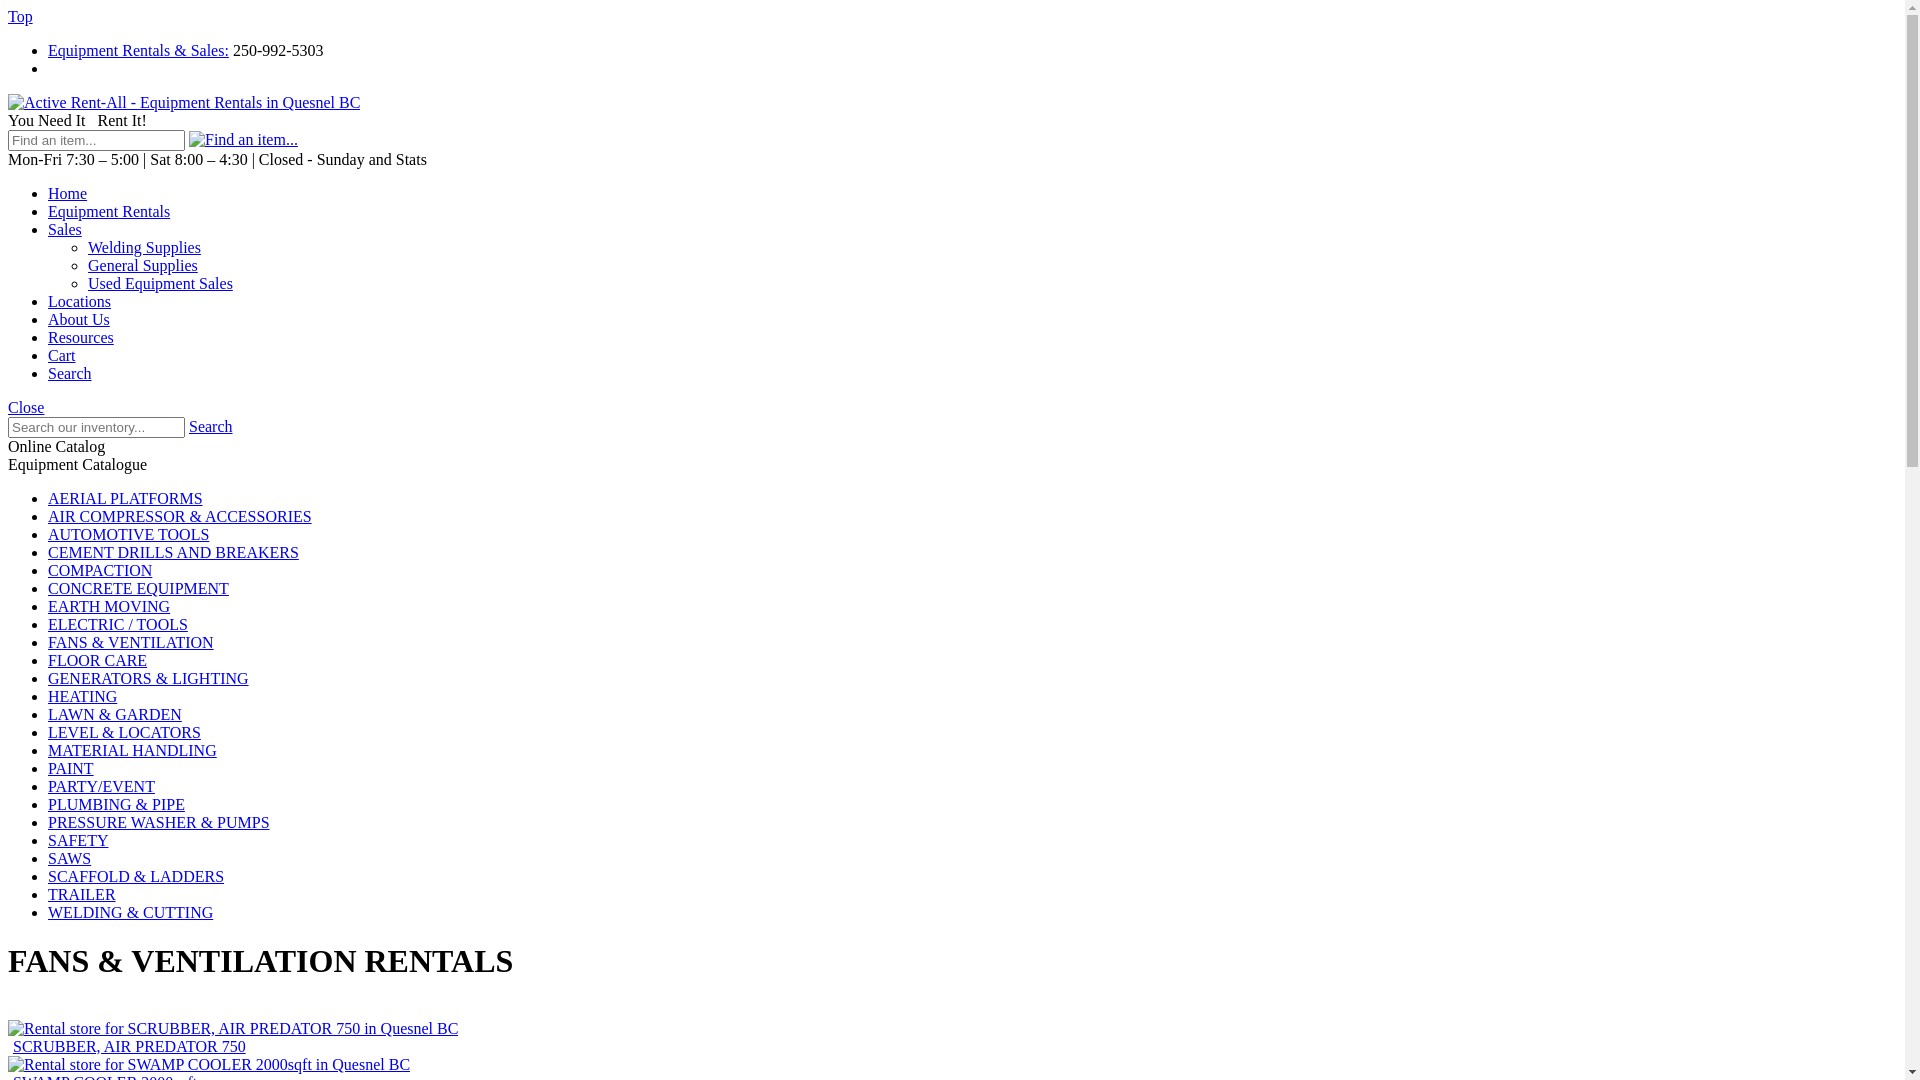  What do you see at coordinates (65, 230) in the screenshot?
I see `Sales` at bounding box center [65, 230].